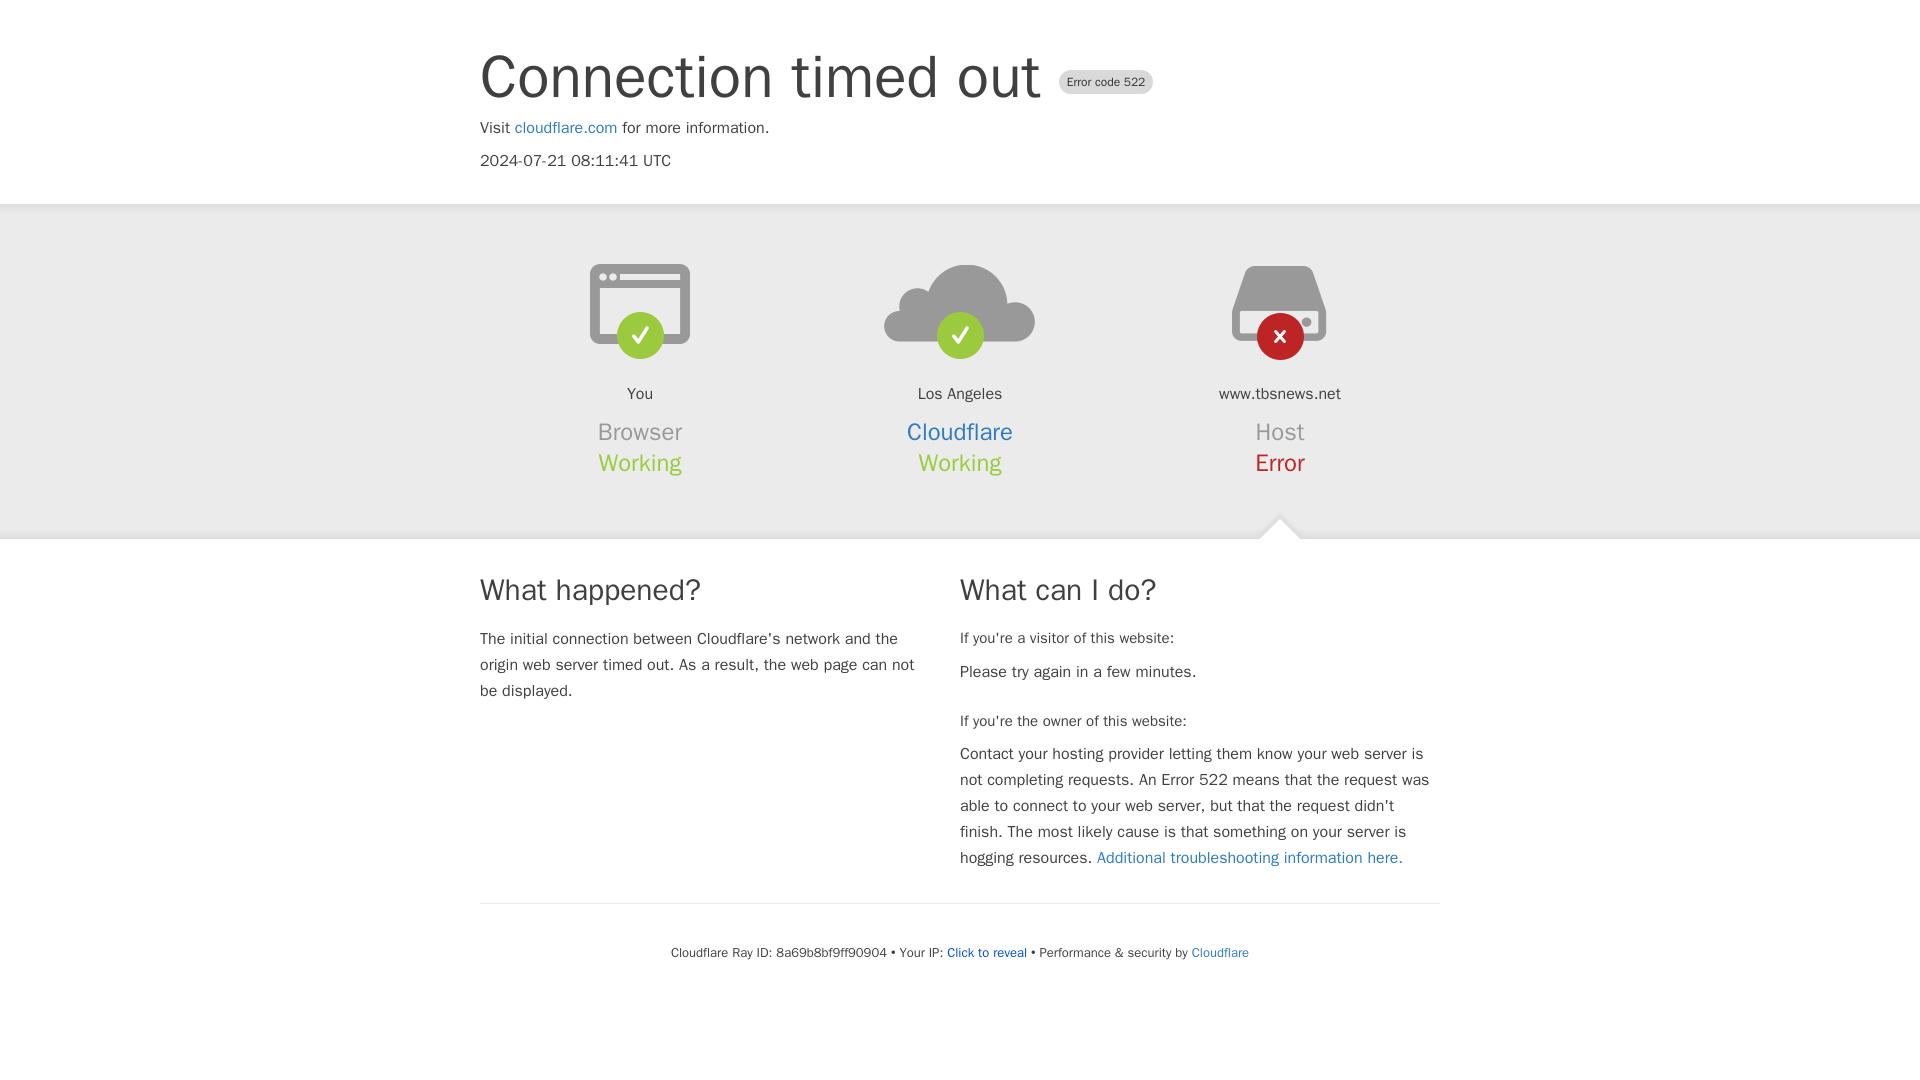  Describe the element at coordinates (1250, 858) in the screenshot. I see `Additional troubleshooting information here.` at that location.